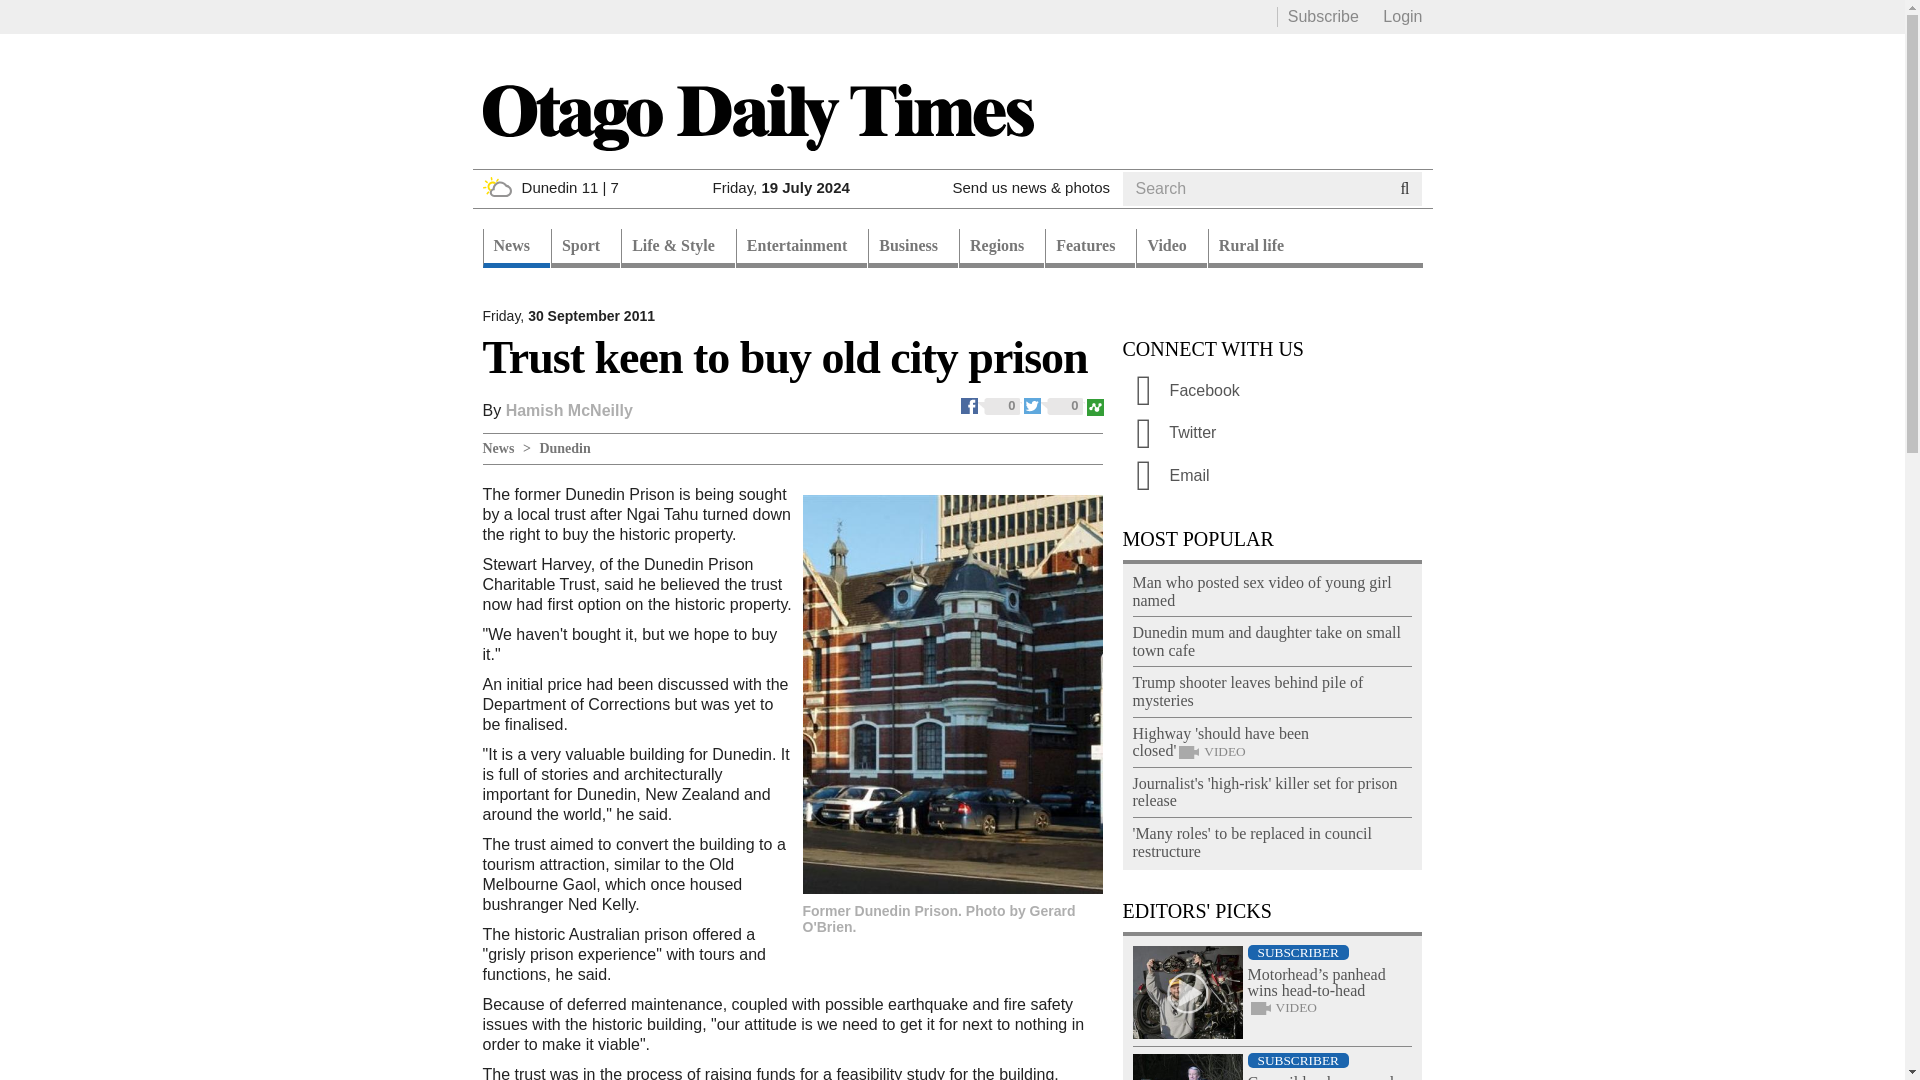 This screenshot has height=1080, width=1920. Describe the element at coordinates (496, 186) in the screenshot. I see `Partly cloudy` at that location.